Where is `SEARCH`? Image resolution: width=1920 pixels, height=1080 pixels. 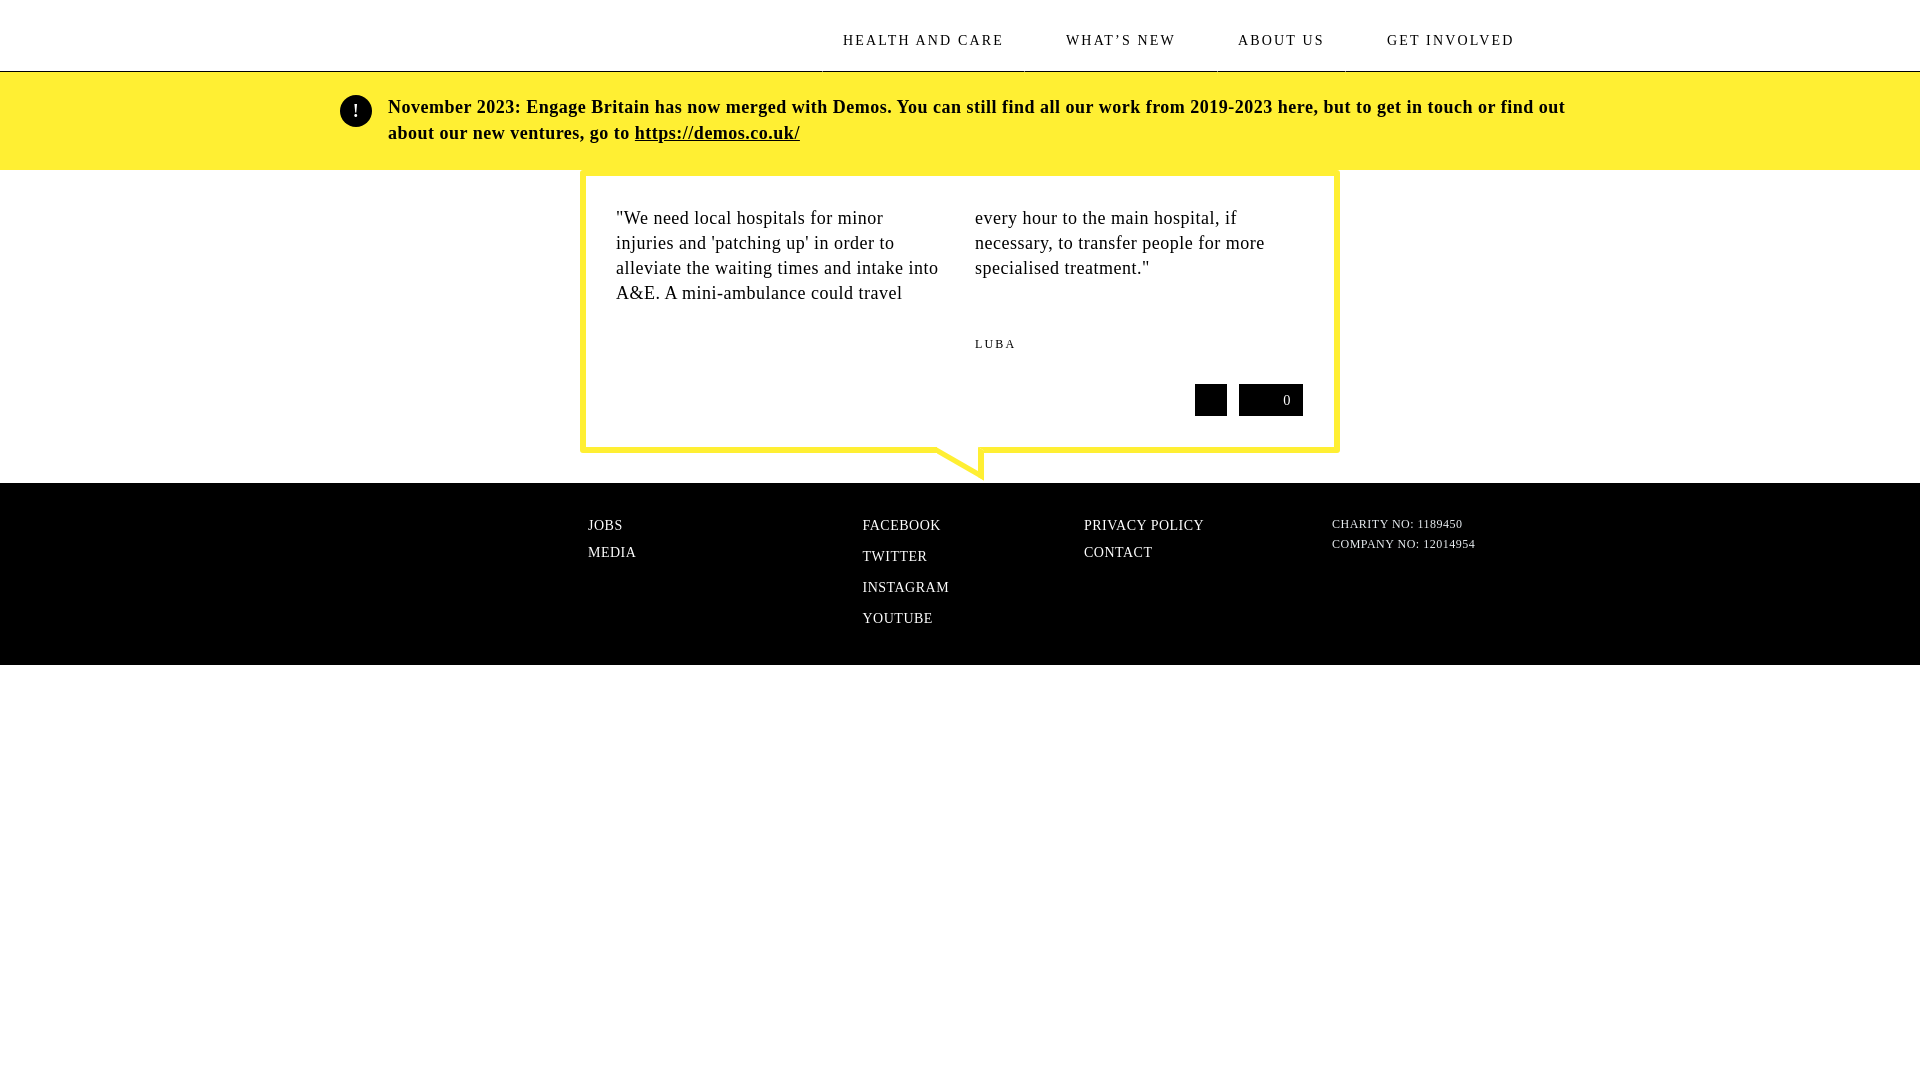 SEARCH is located at coordinates (884, 617).